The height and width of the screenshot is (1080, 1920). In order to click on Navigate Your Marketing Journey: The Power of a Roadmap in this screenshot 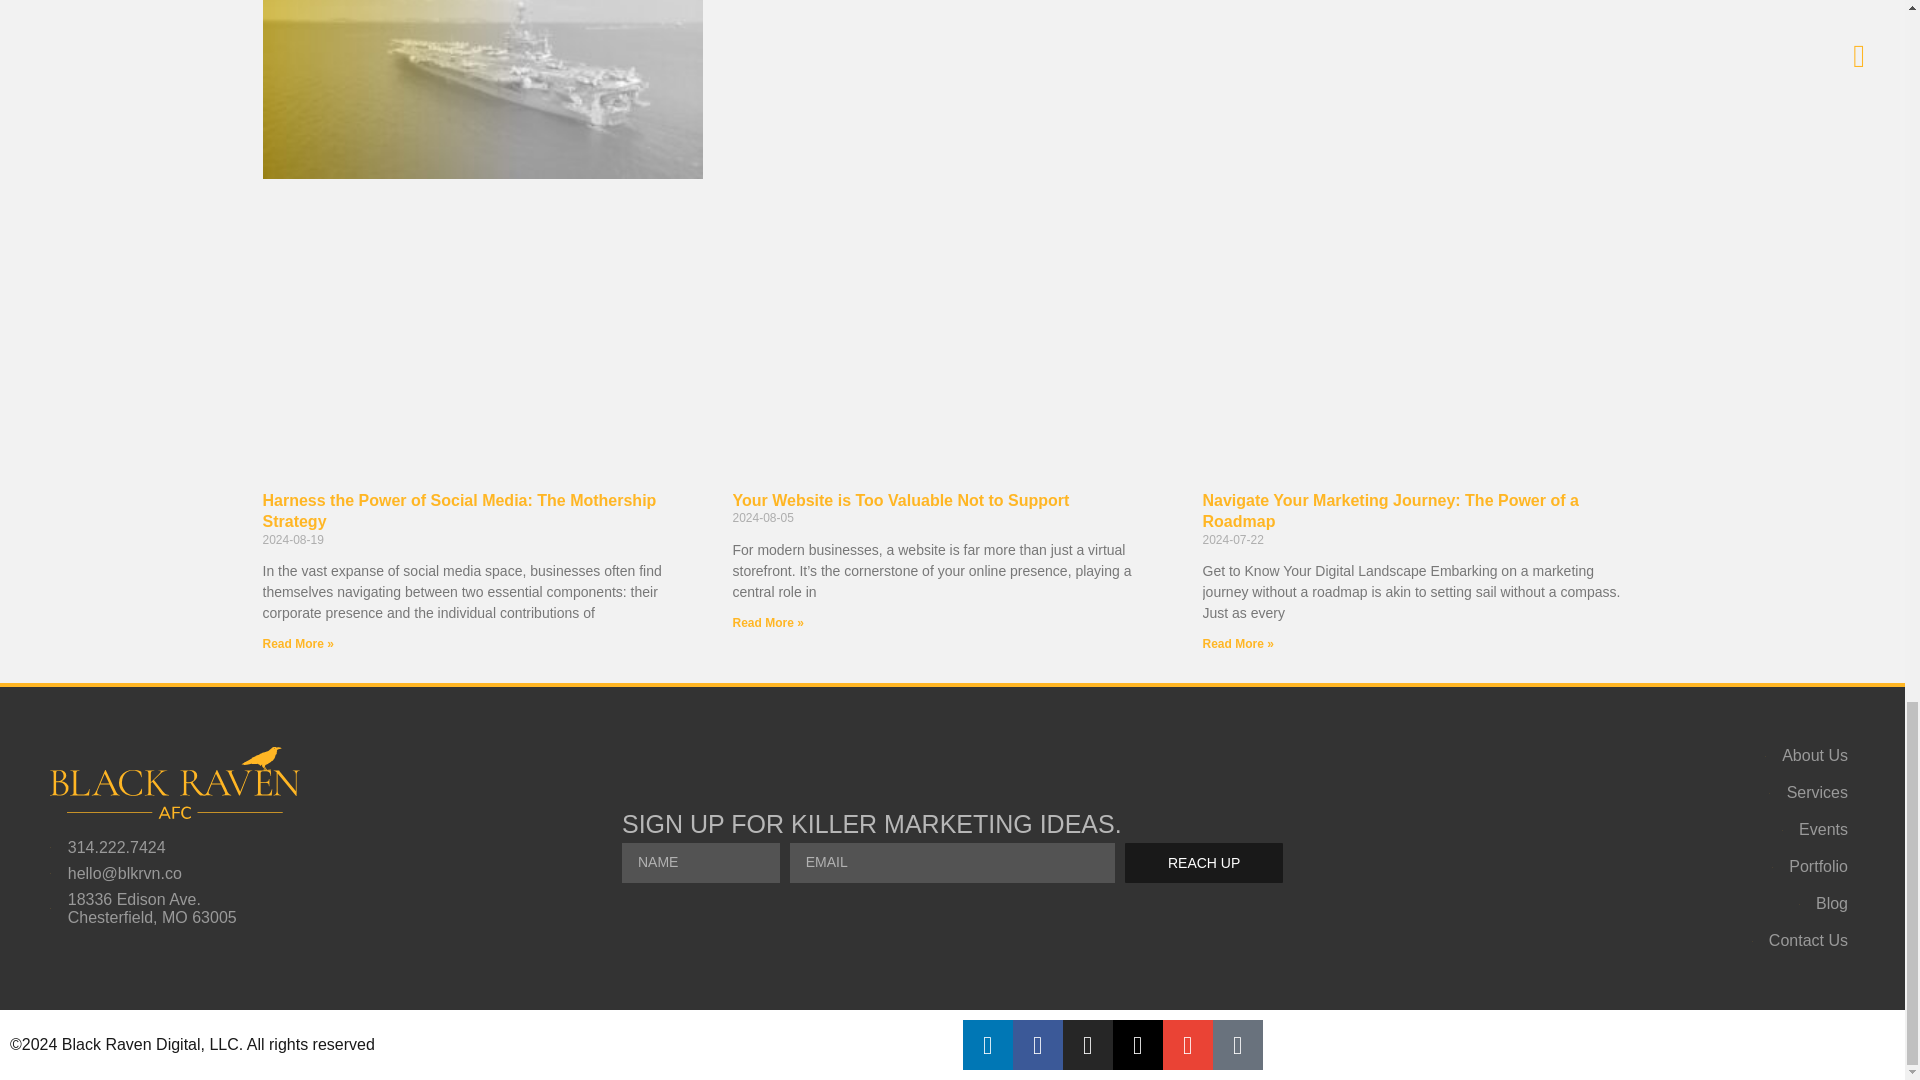, I will do `click(1390, 510)`.